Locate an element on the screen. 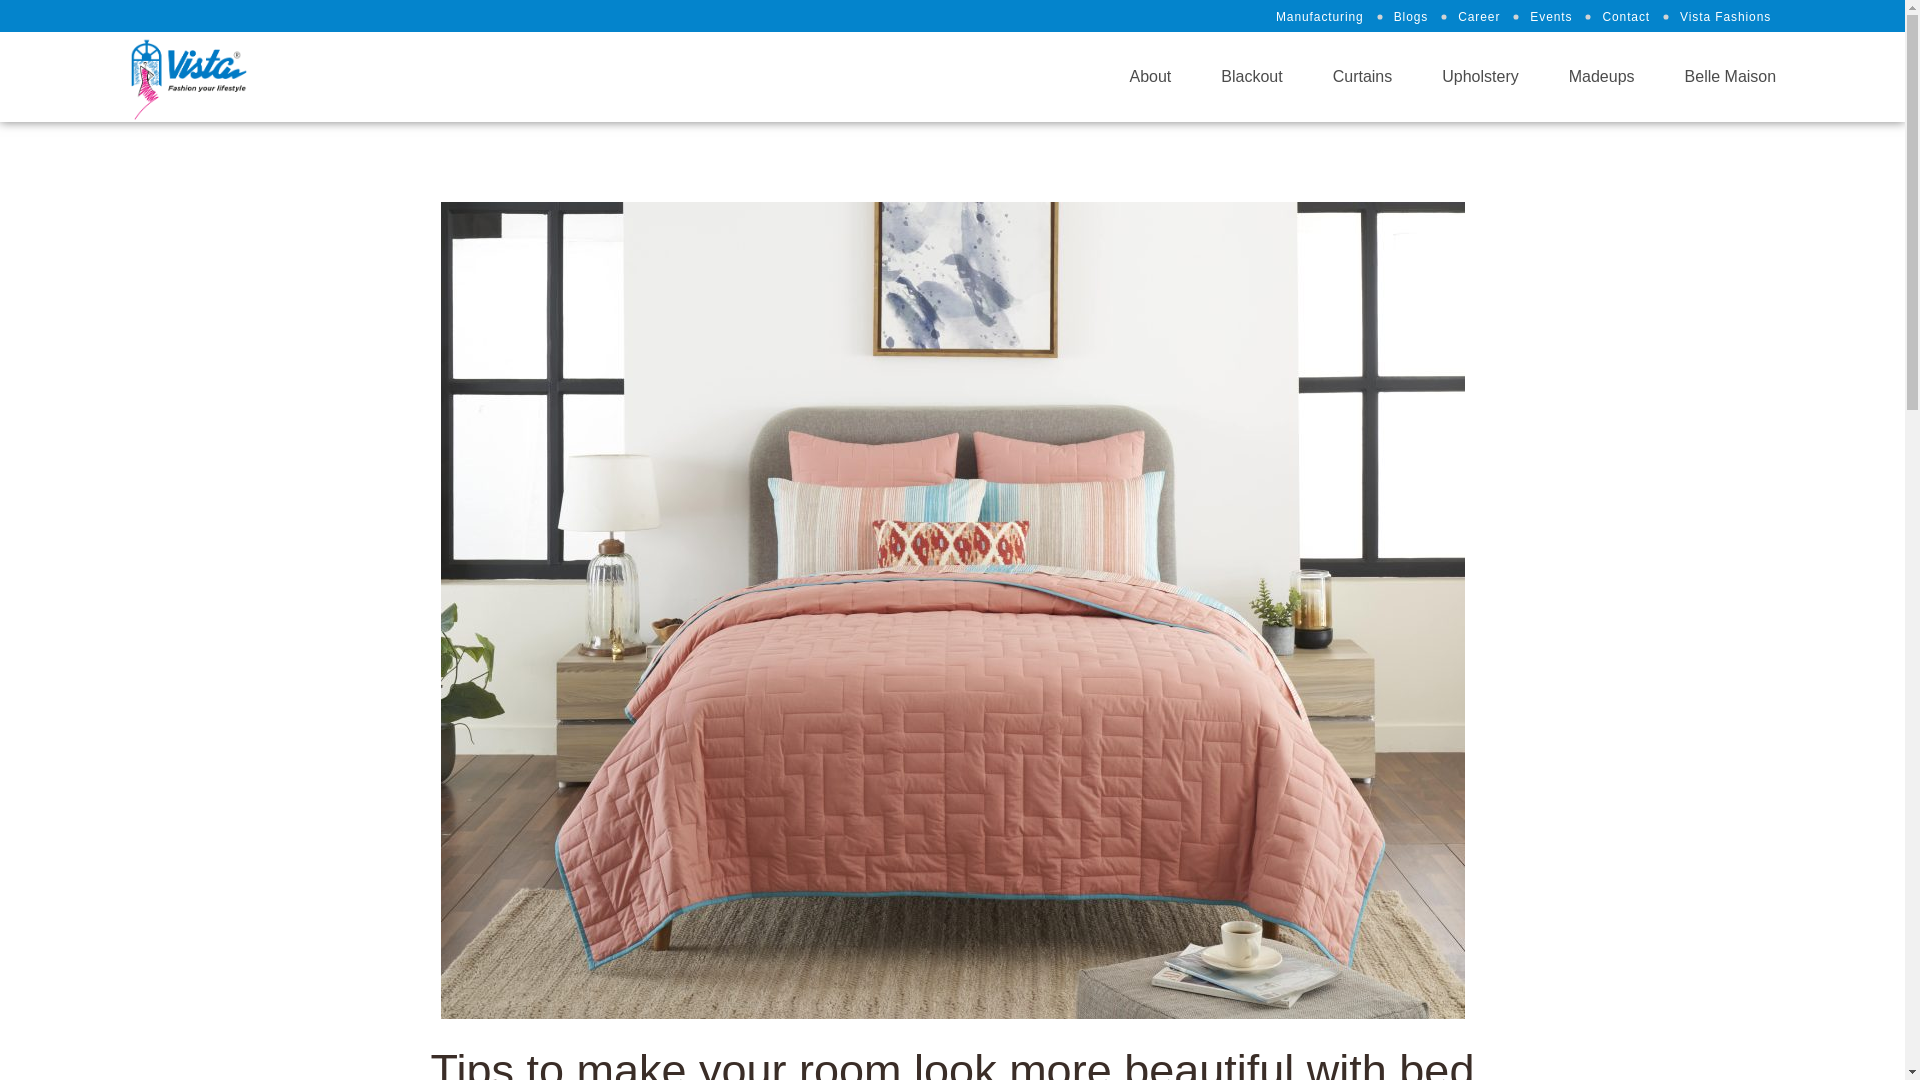 The image size is (1920, 1080). Vista Fashions is located at coordinates (1726, 17).